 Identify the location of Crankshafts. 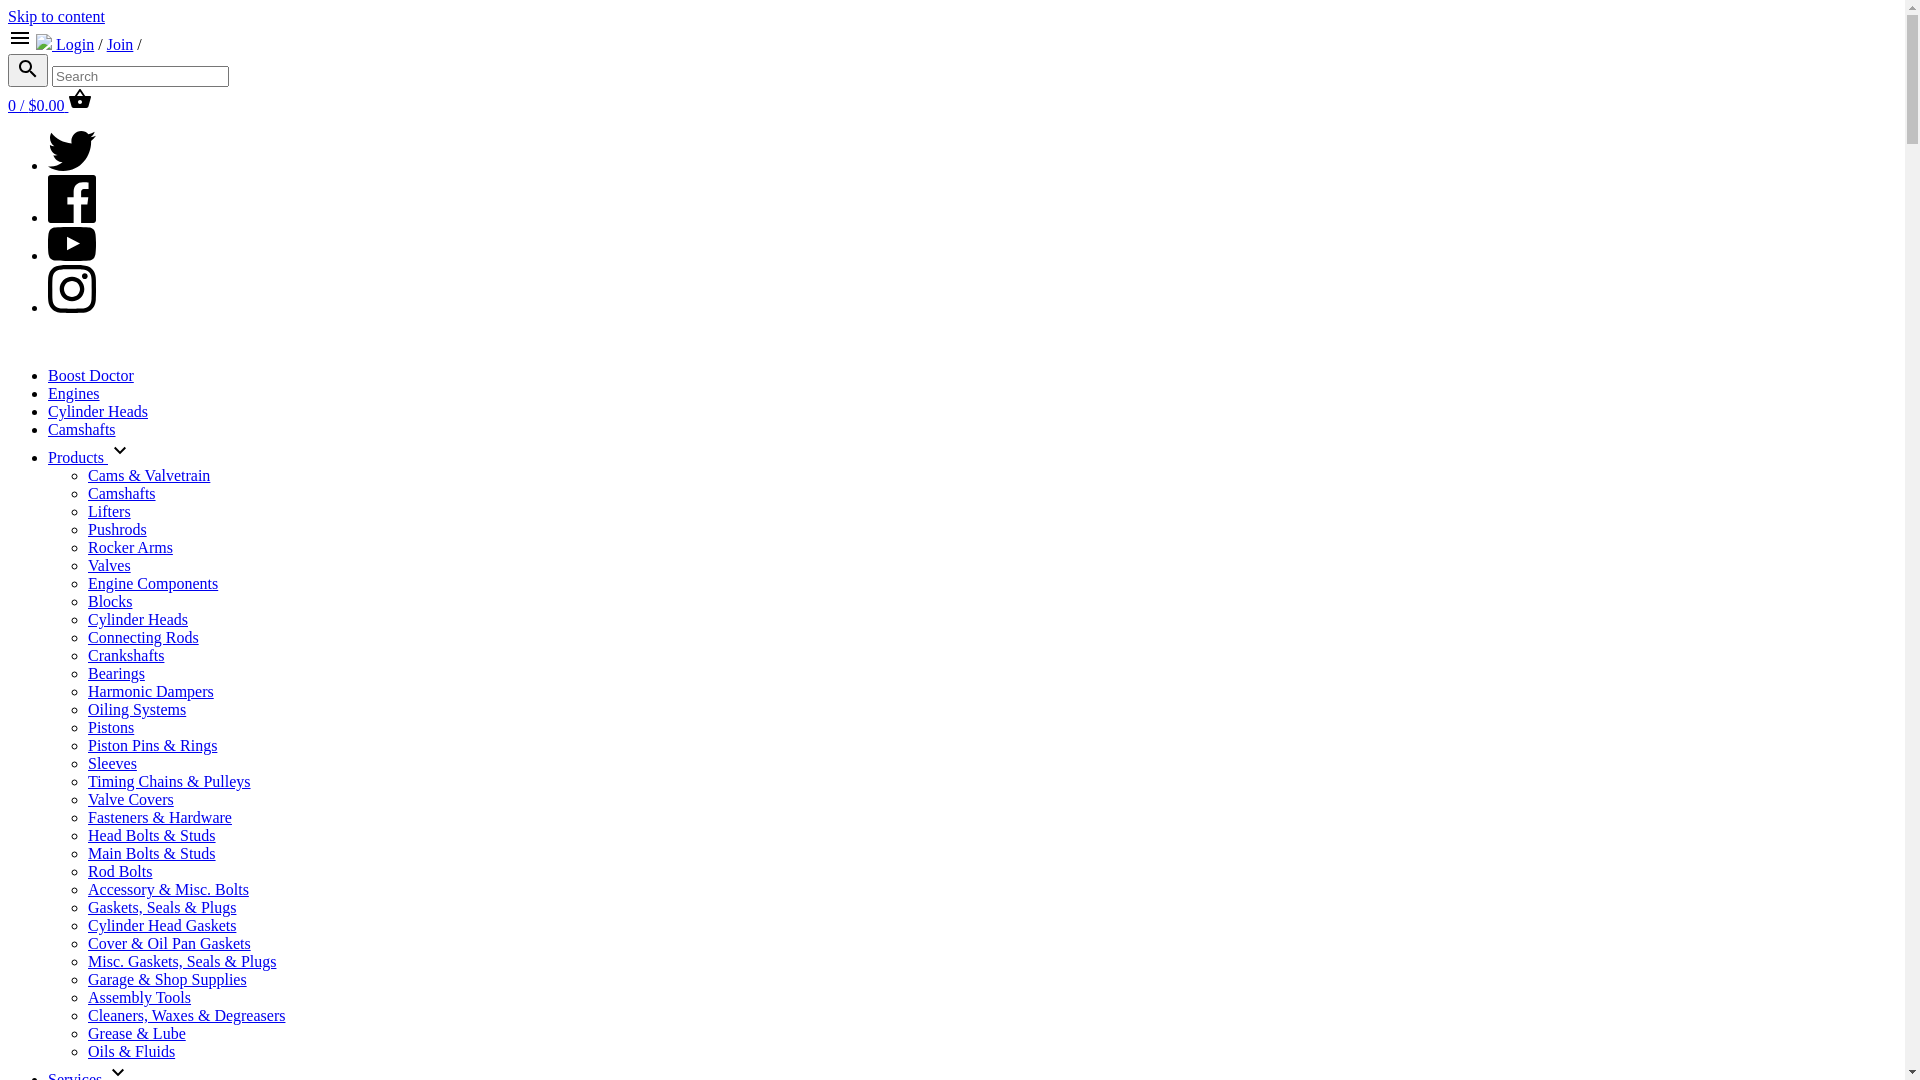
(126, 656).